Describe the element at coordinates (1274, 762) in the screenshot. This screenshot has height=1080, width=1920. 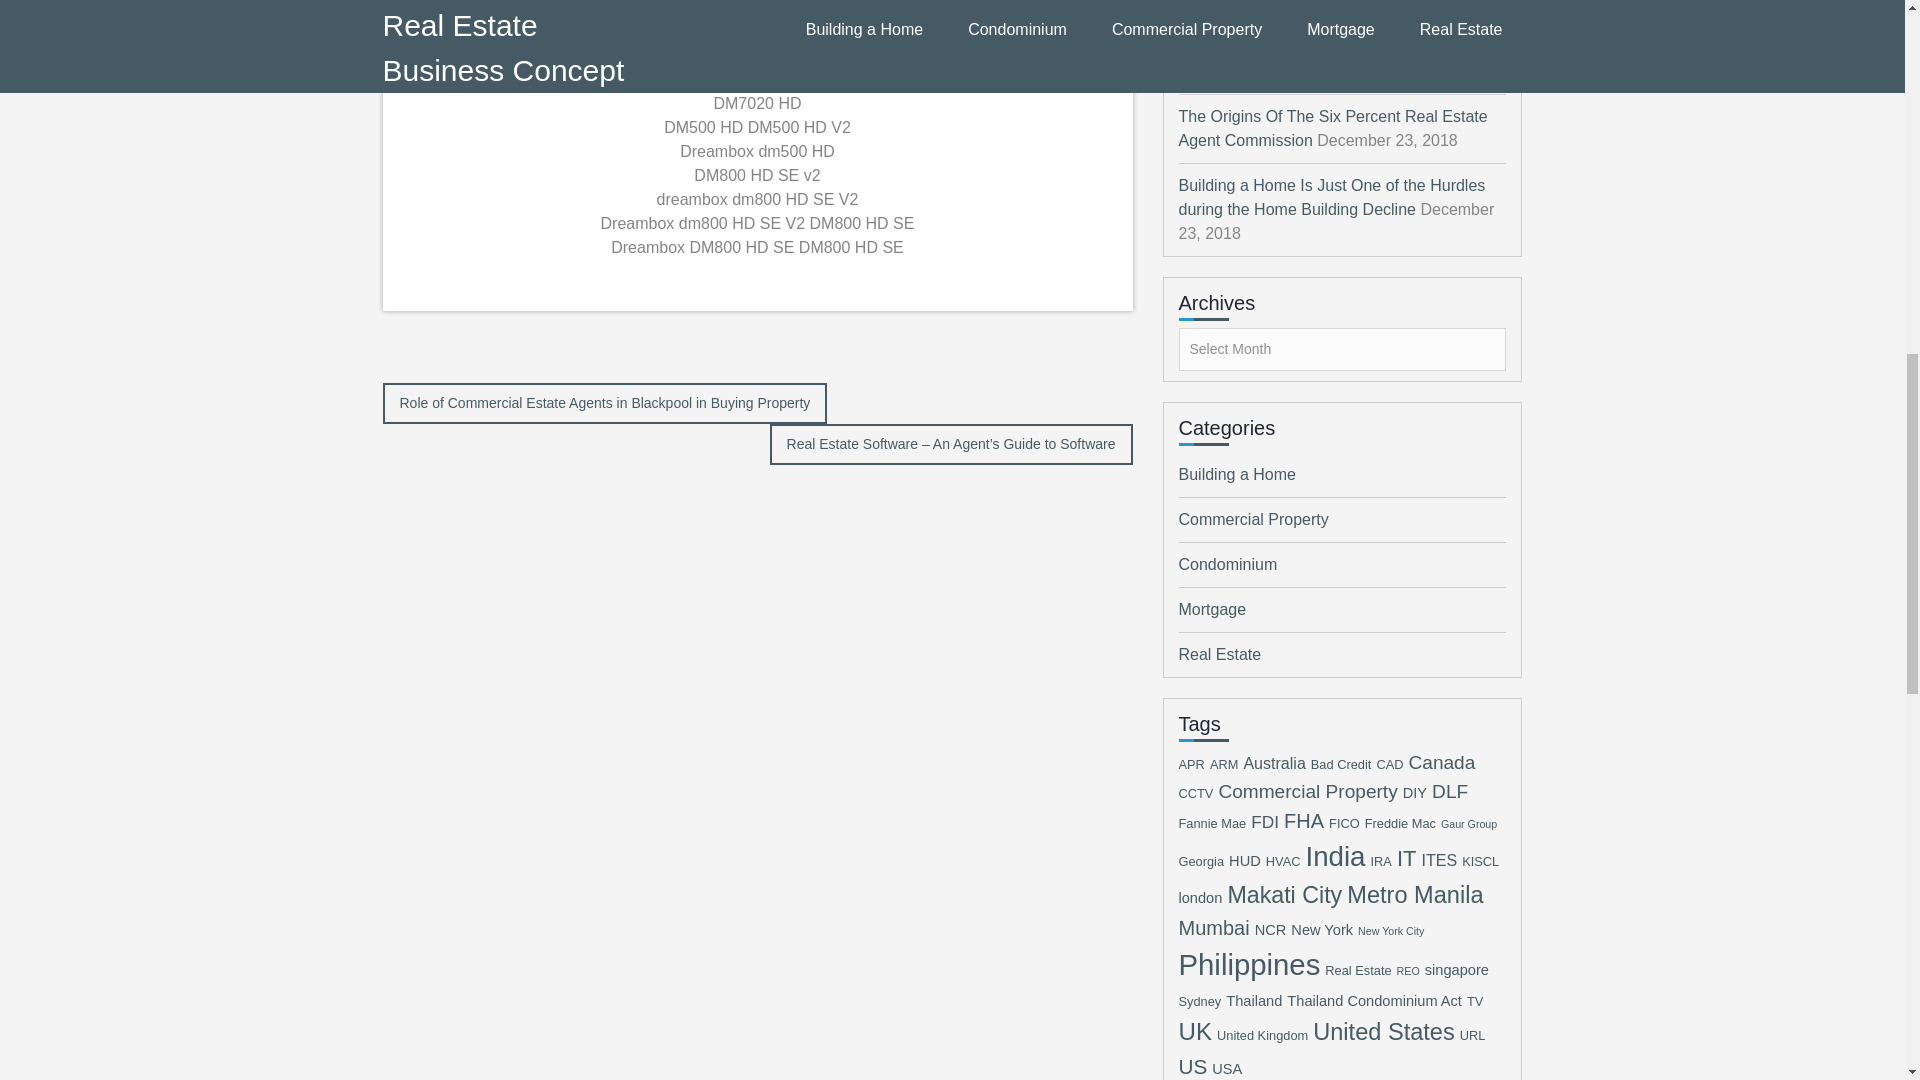
I see `Australia` at that location.